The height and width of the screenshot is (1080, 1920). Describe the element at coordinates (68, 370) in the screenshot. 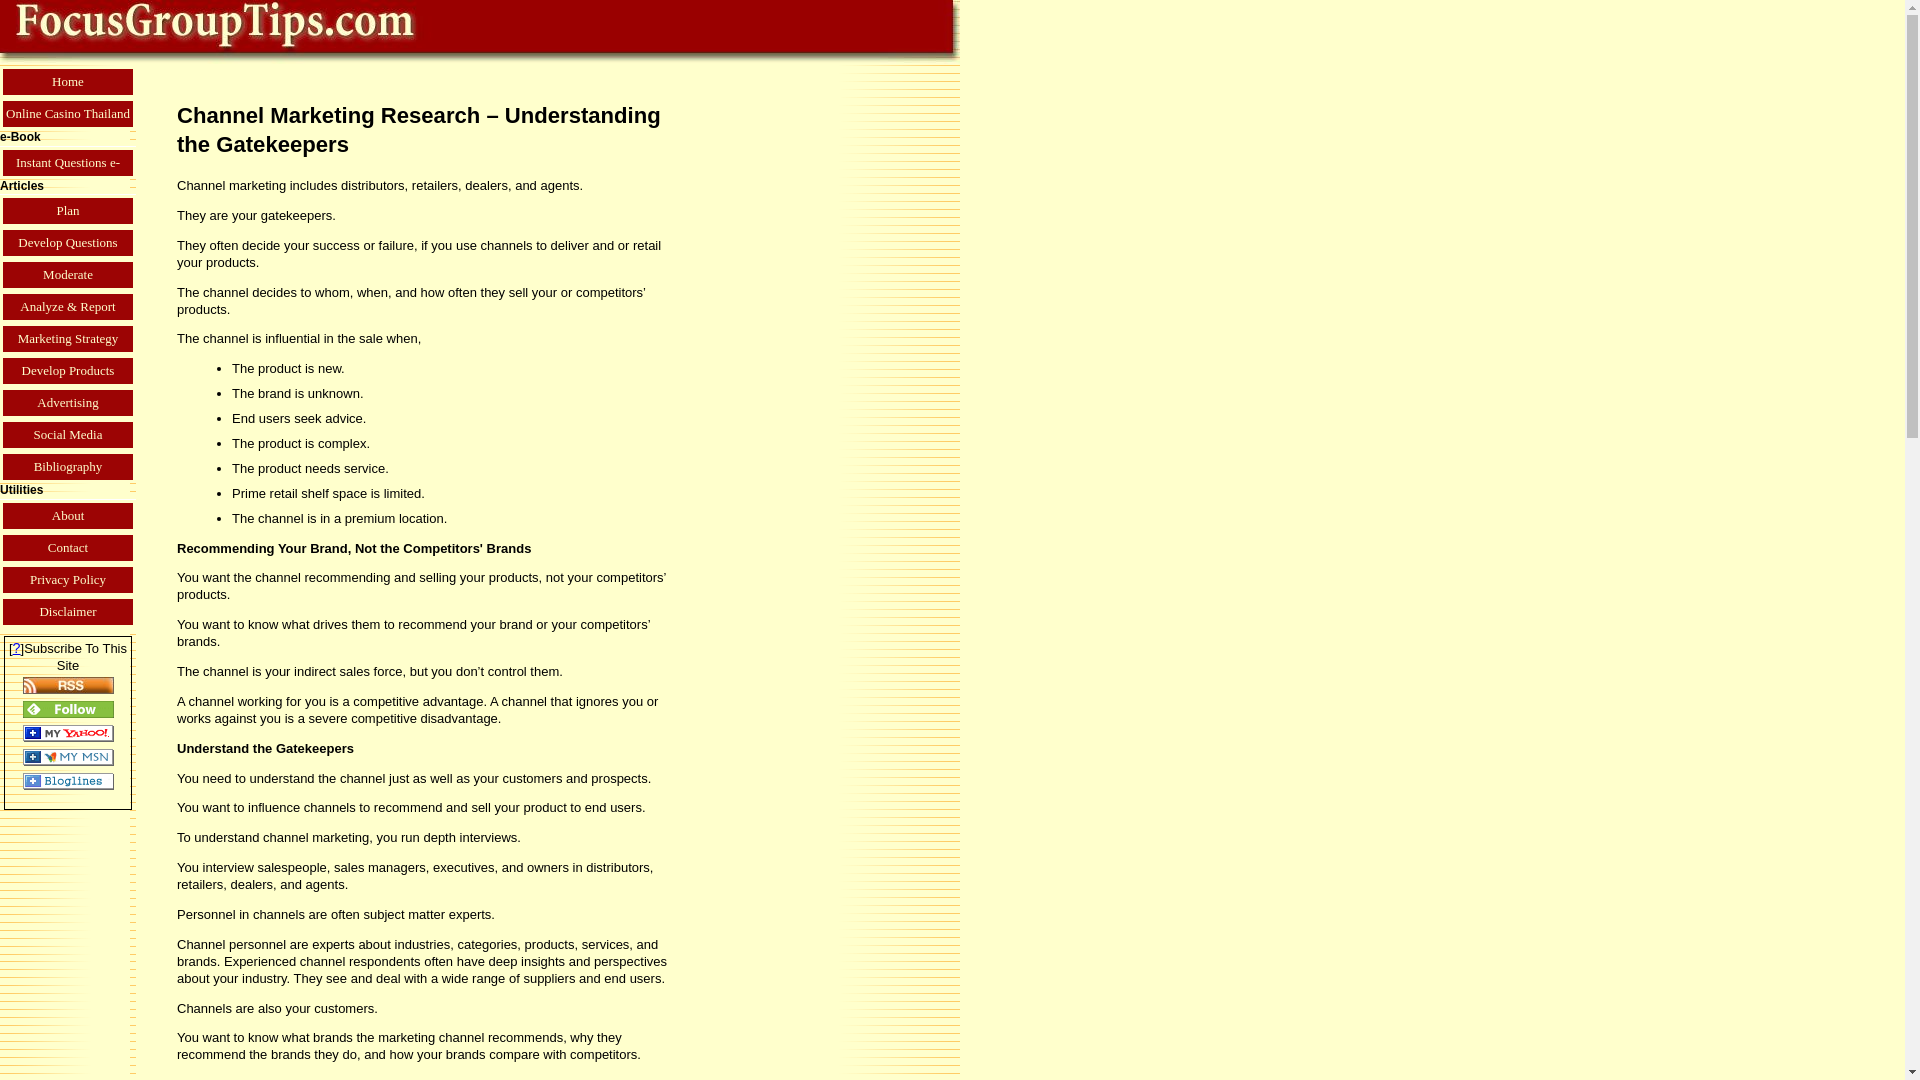

I see `Develop Products` at that location.